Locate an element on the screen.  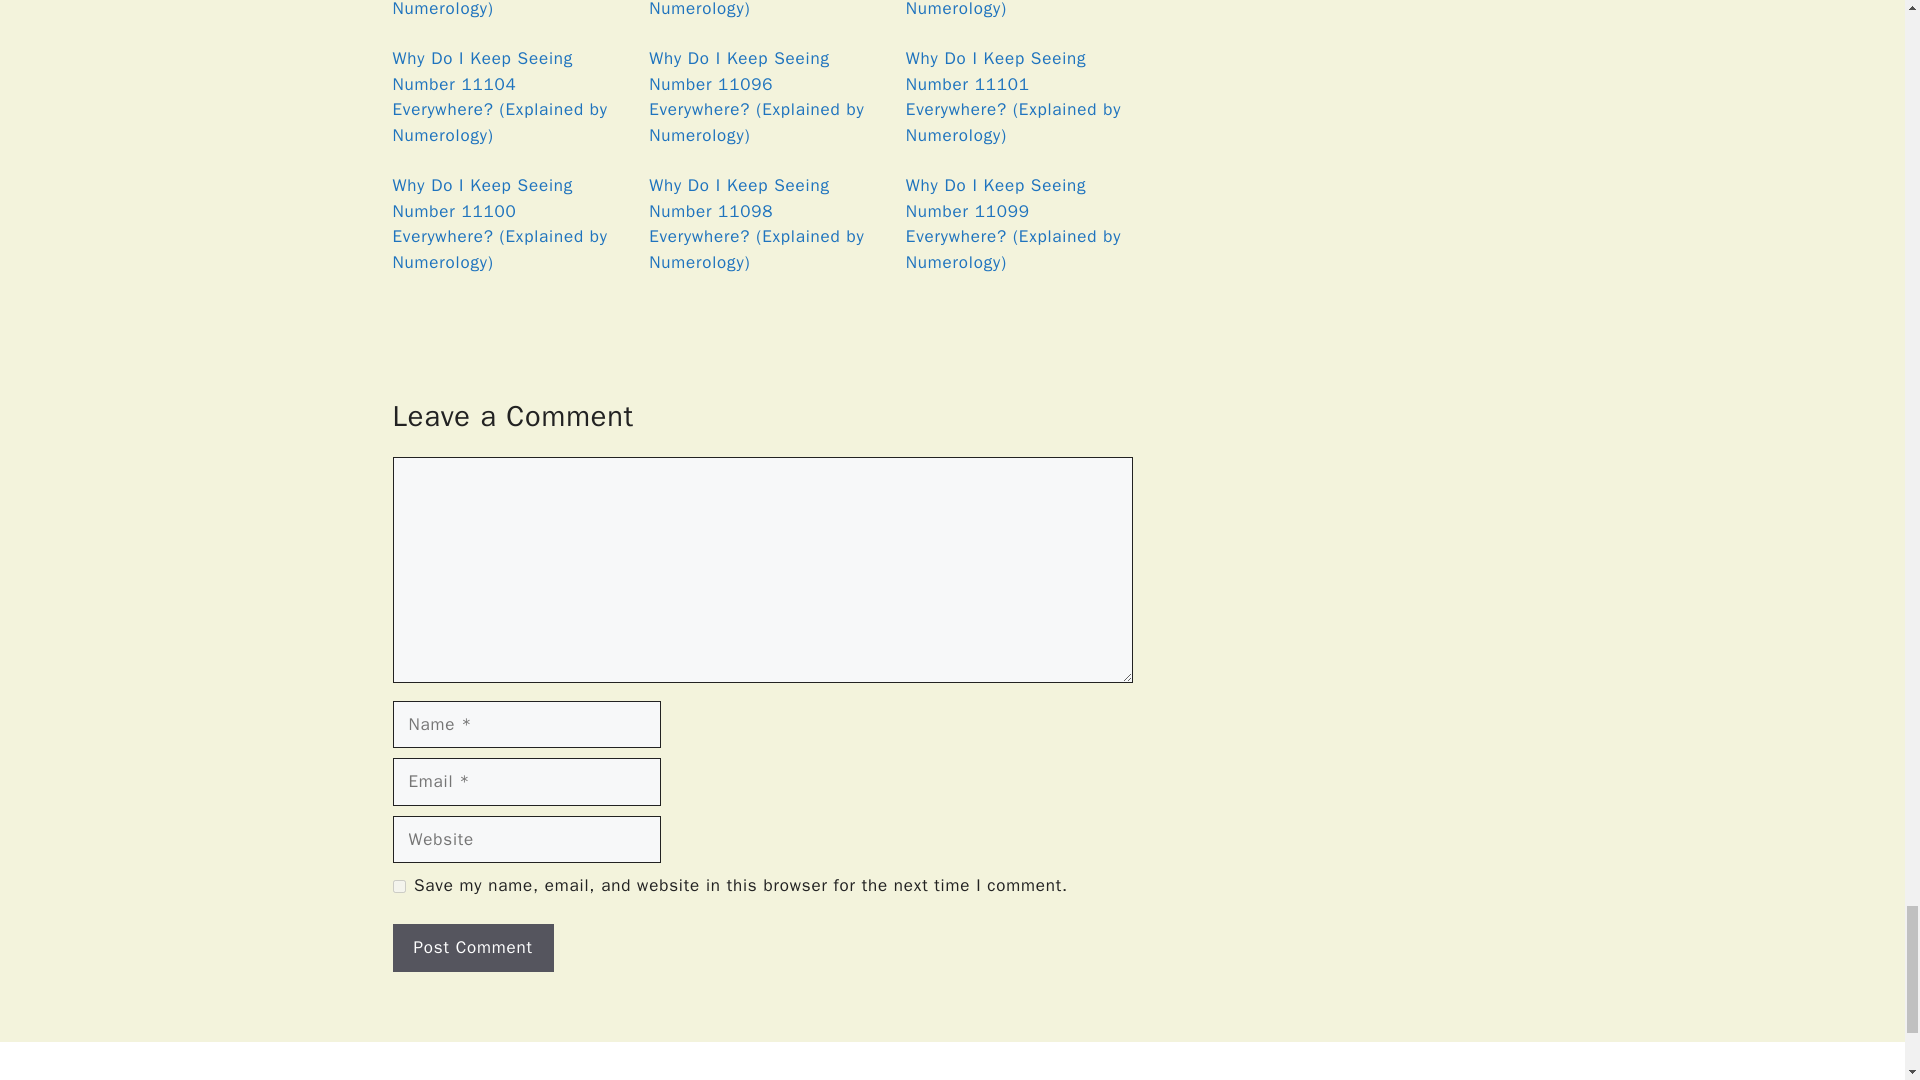
Post Comment is located at coordinates (472, 948).